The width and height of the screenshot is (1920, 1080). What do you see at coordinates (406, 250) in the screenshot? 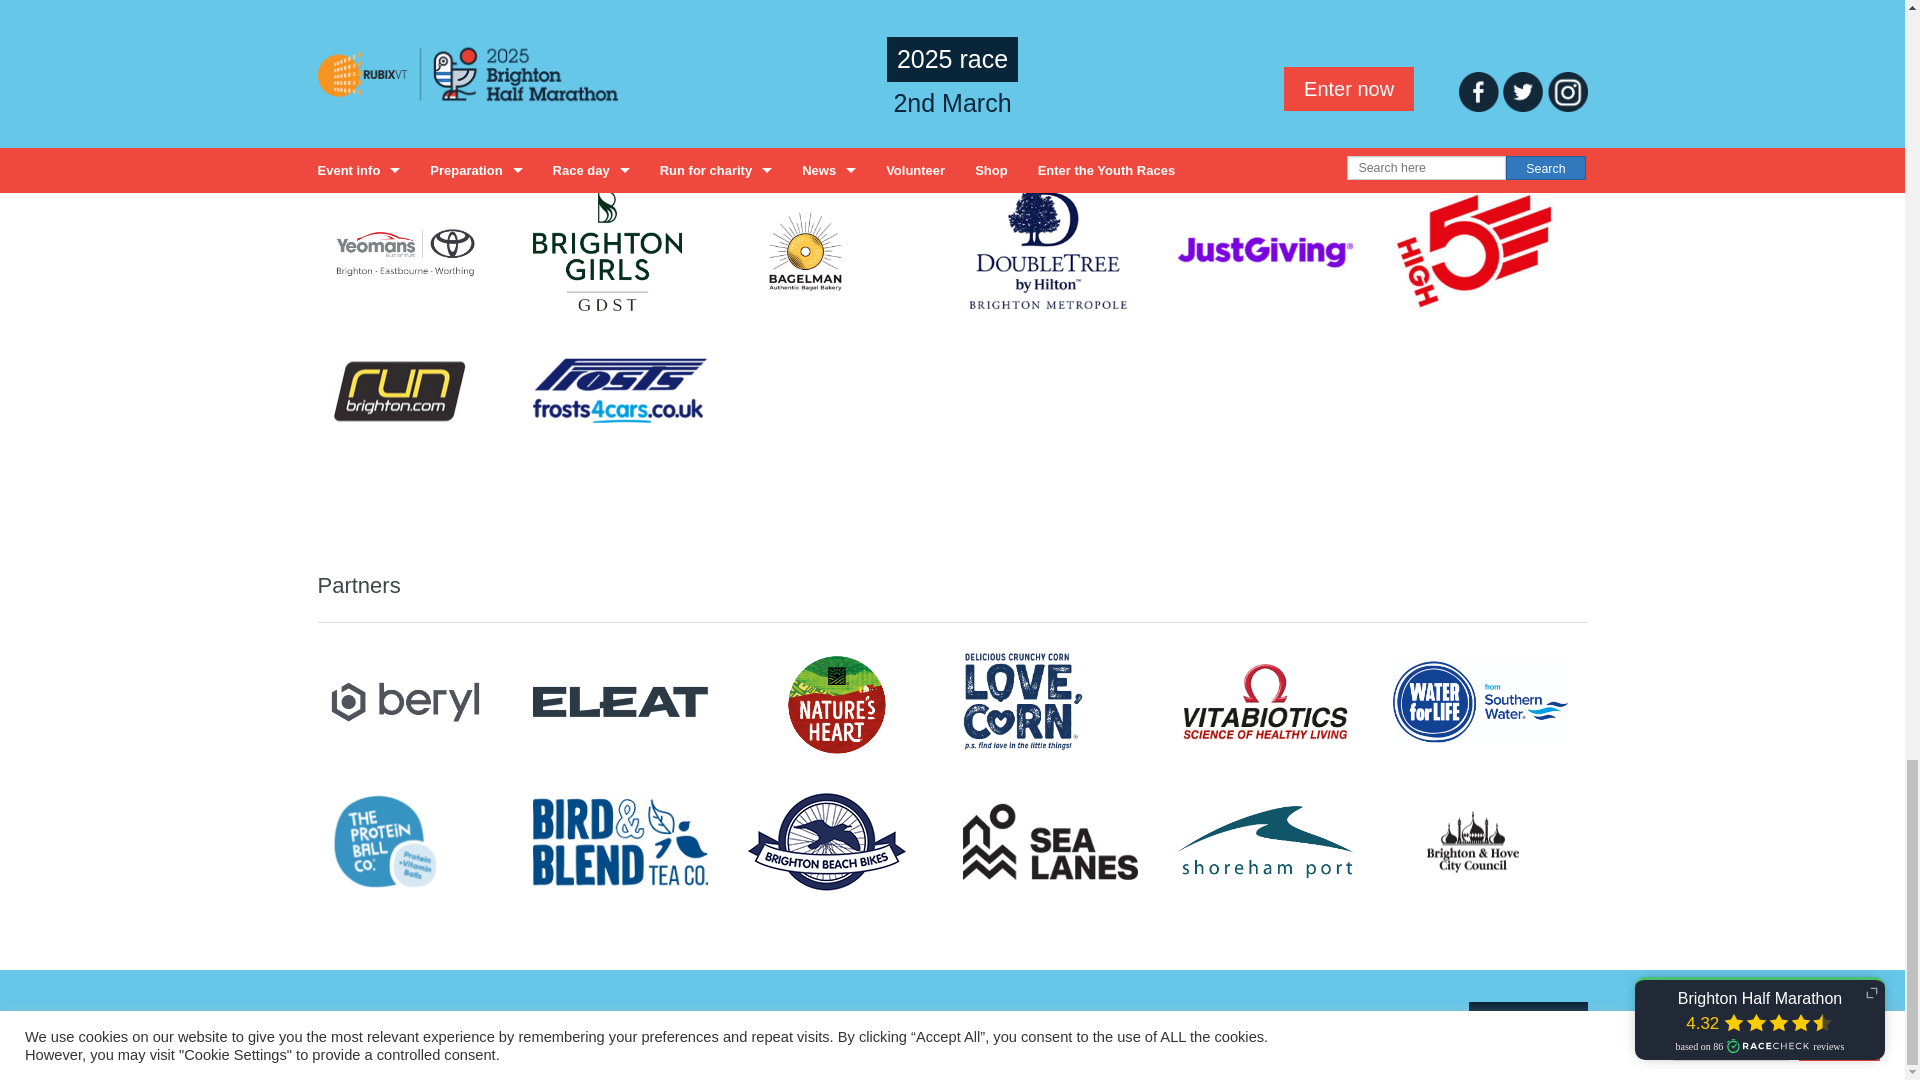
I see `Yeomans Toyota` at bounding box center [406, 250].